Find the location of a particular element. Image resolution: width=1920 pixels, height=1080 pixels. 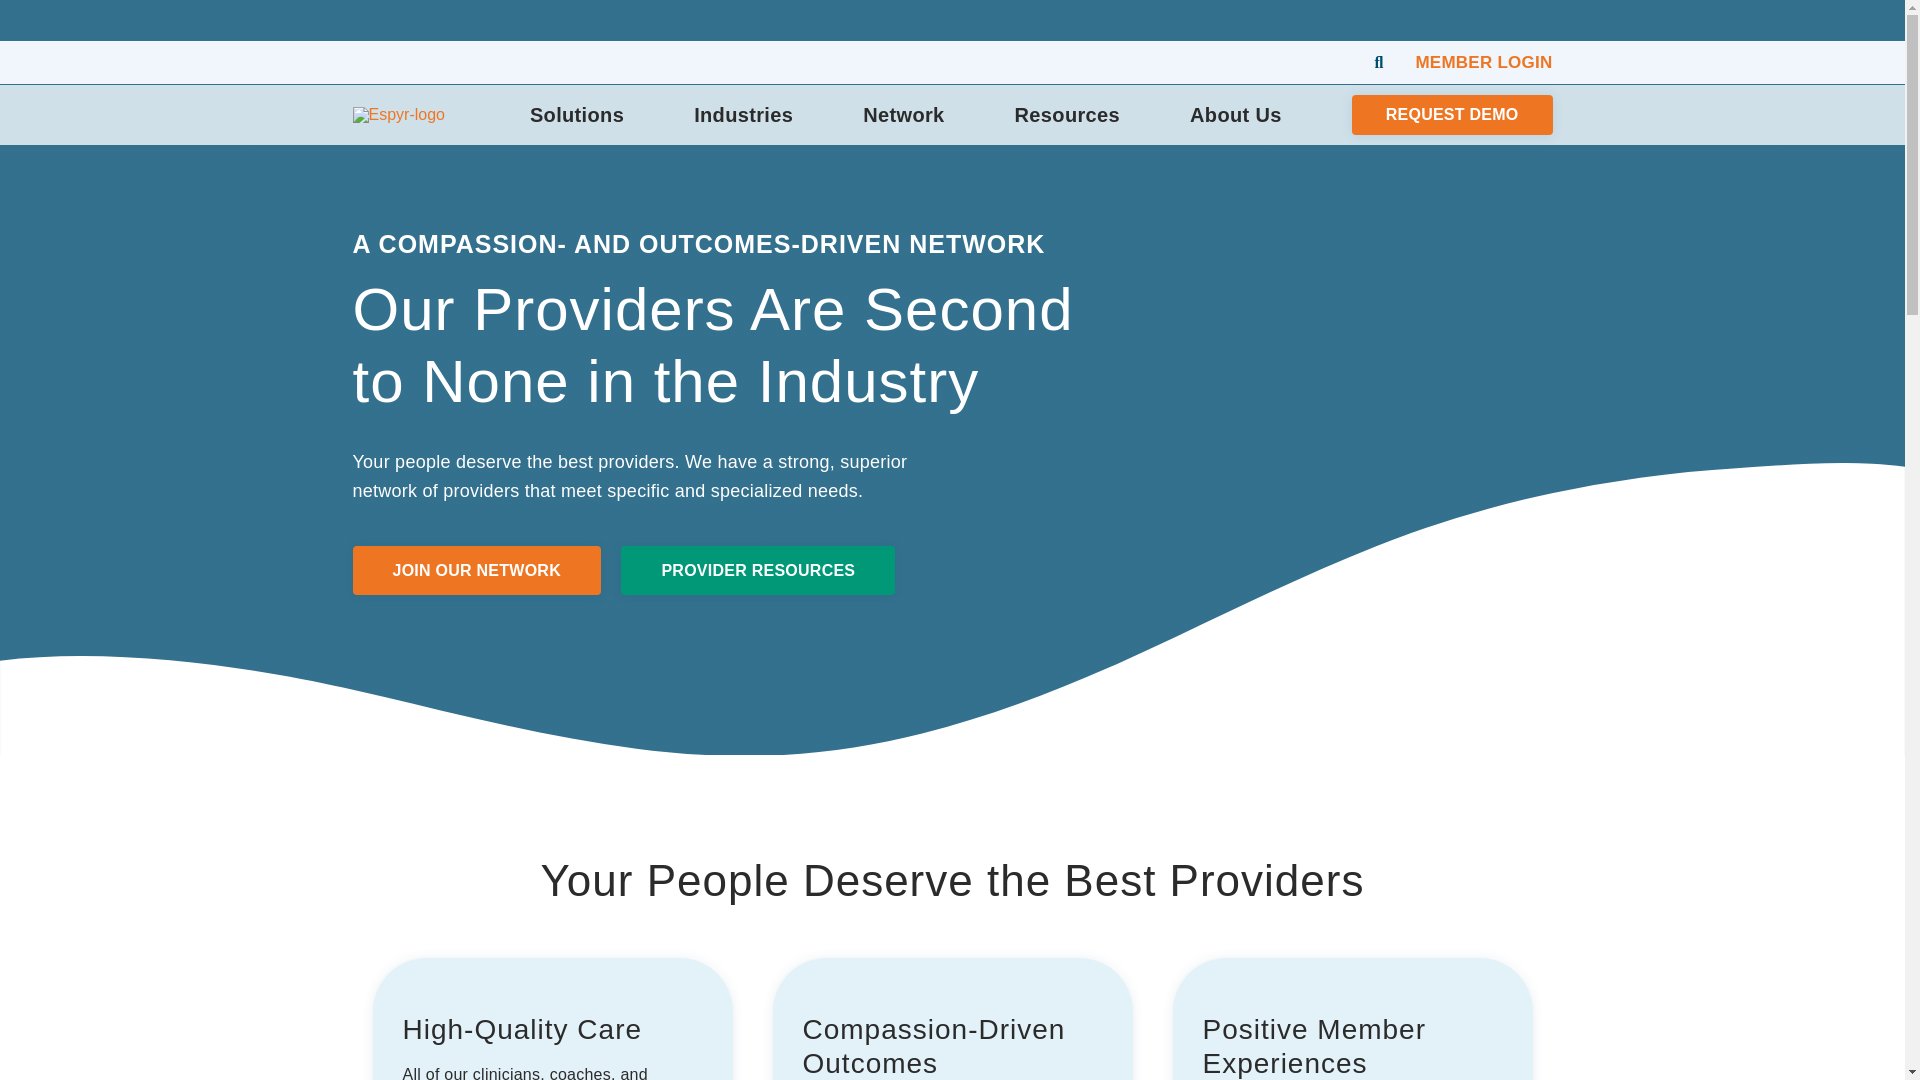

MEMBER LOGIN is located at coordinates (1483, 62).